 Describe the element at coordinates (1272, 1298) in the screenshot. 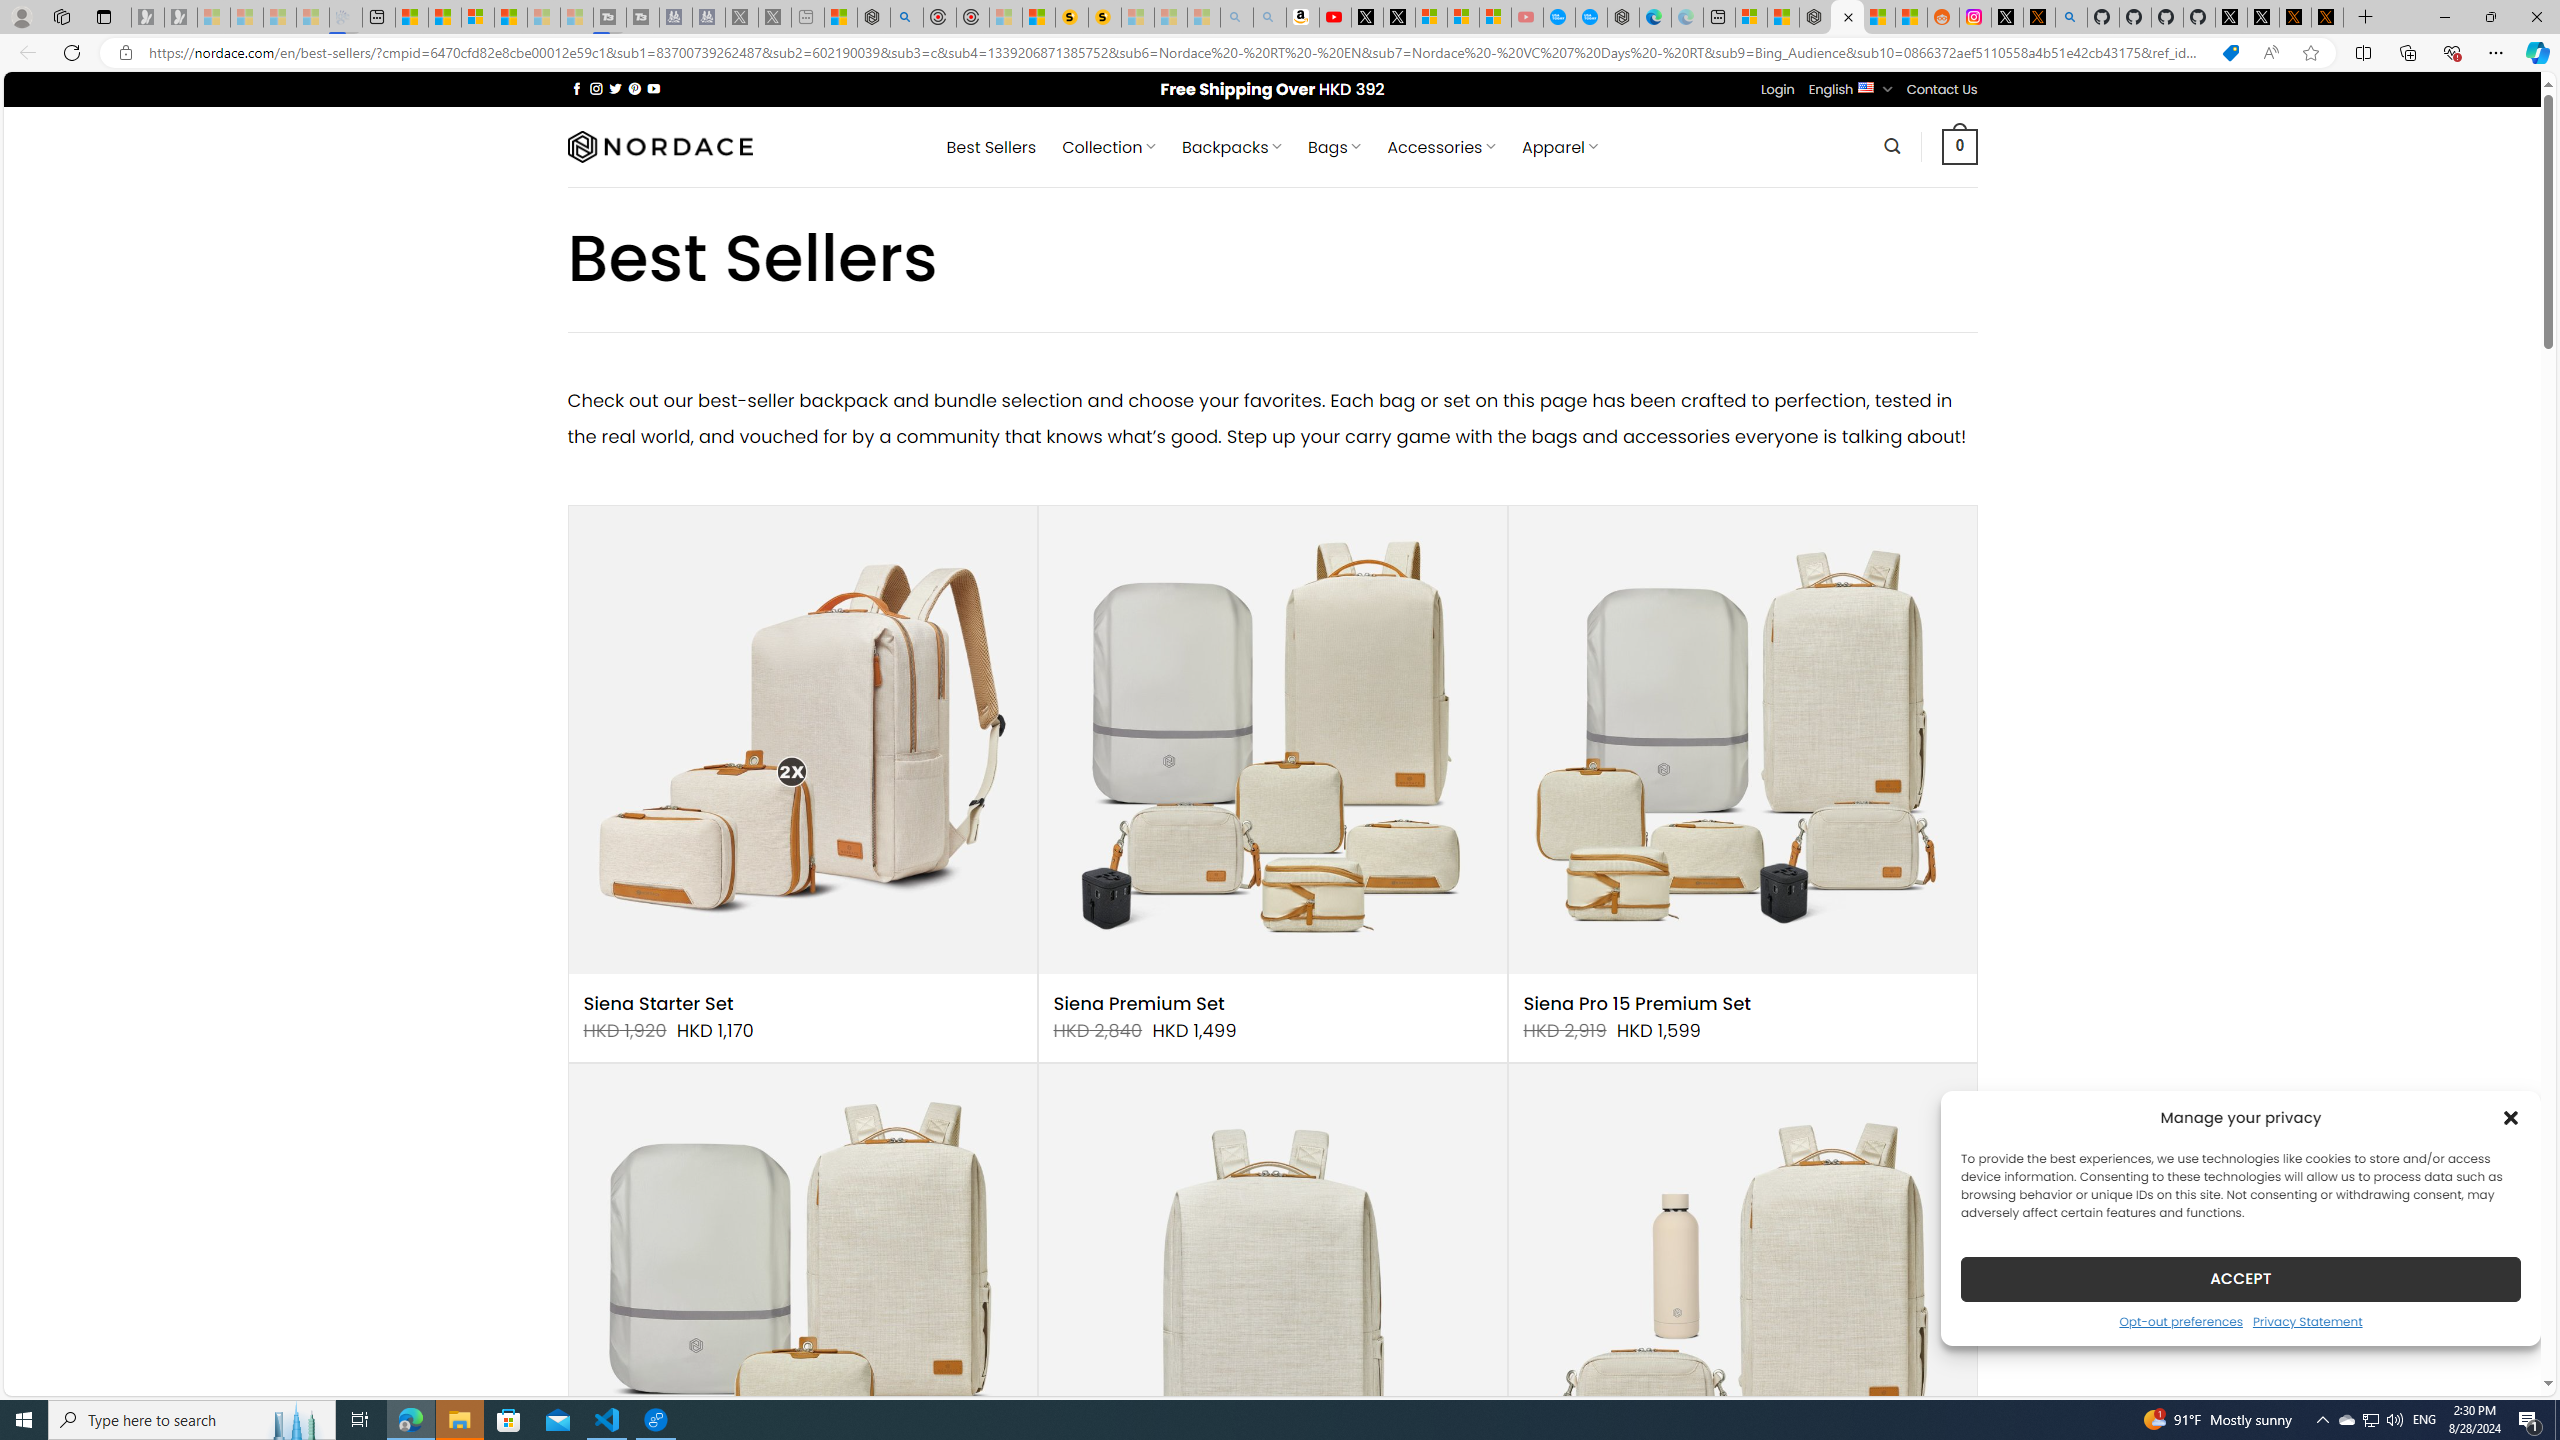

I see `Nordace Siena Pro 15 Backpack` at that location.